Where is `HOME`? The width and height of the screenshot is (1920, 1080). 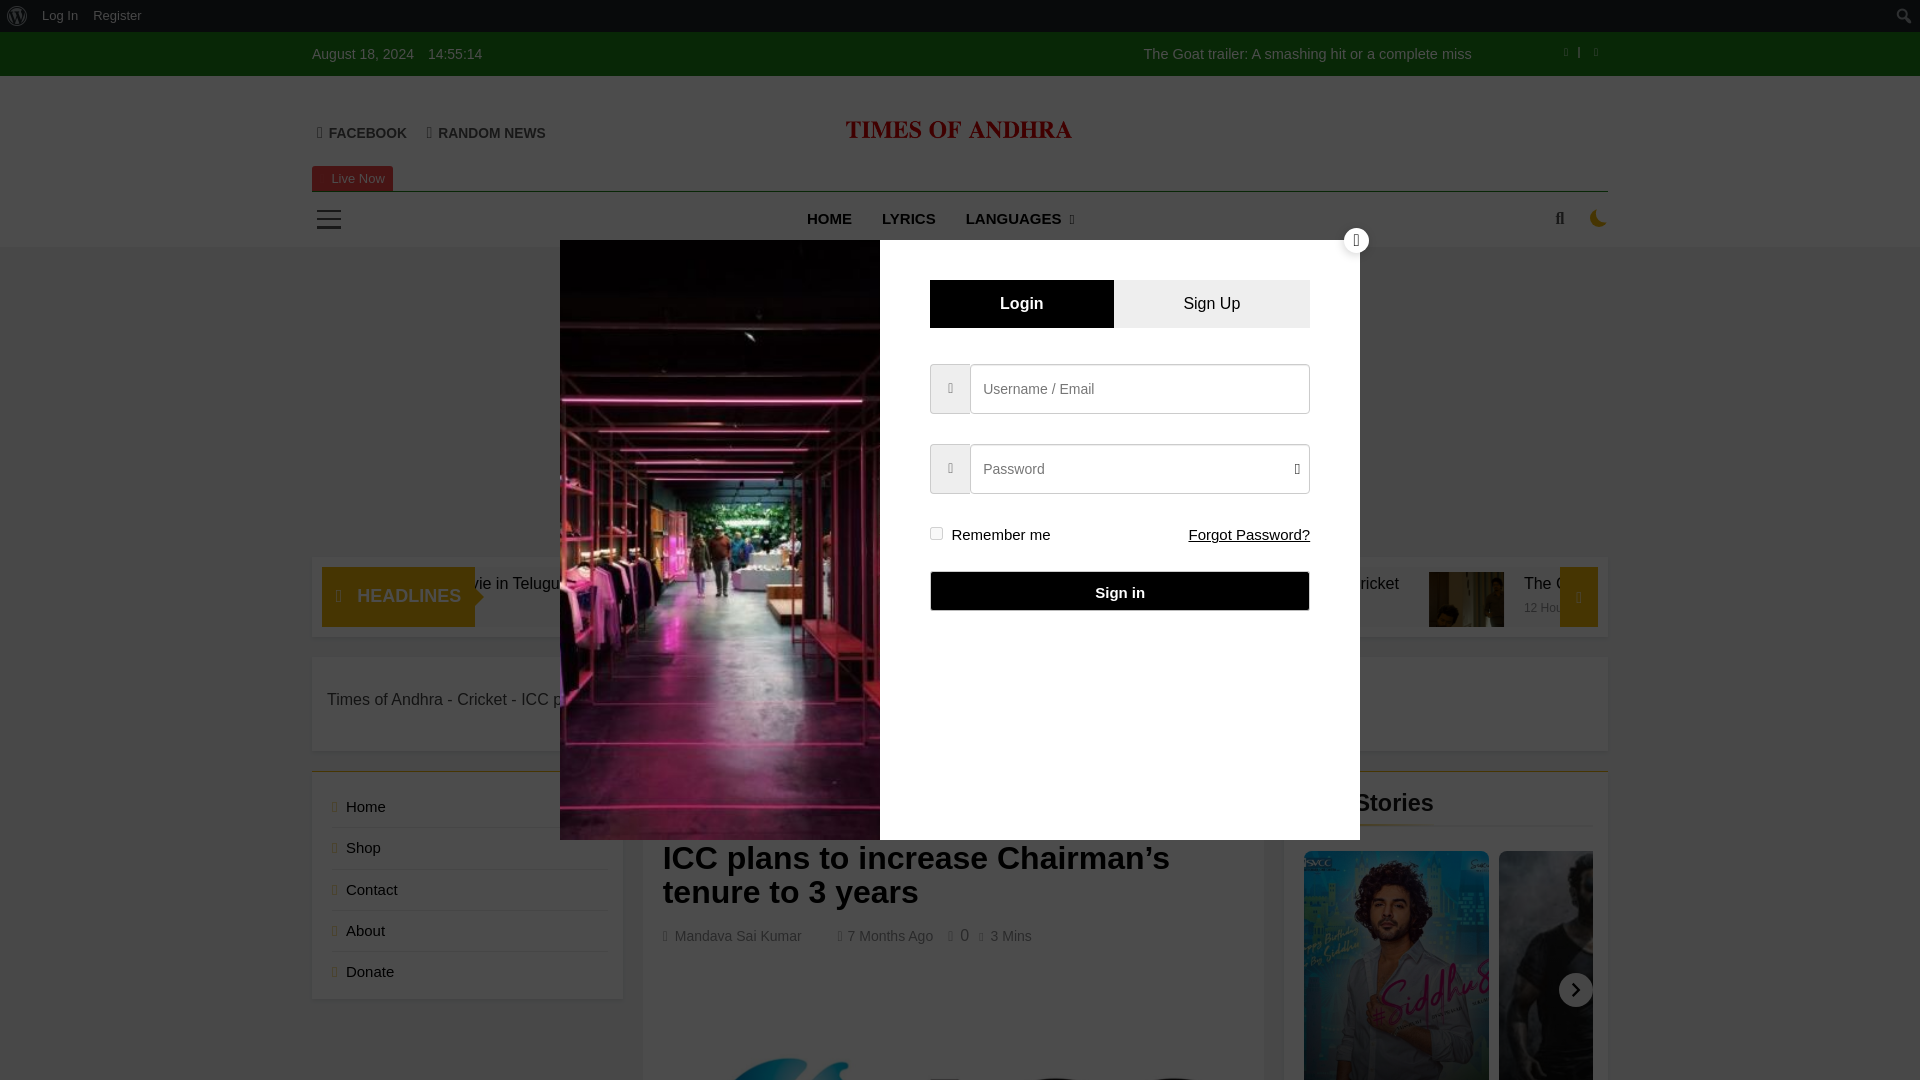
HOME is located at coordinates (829, 219).